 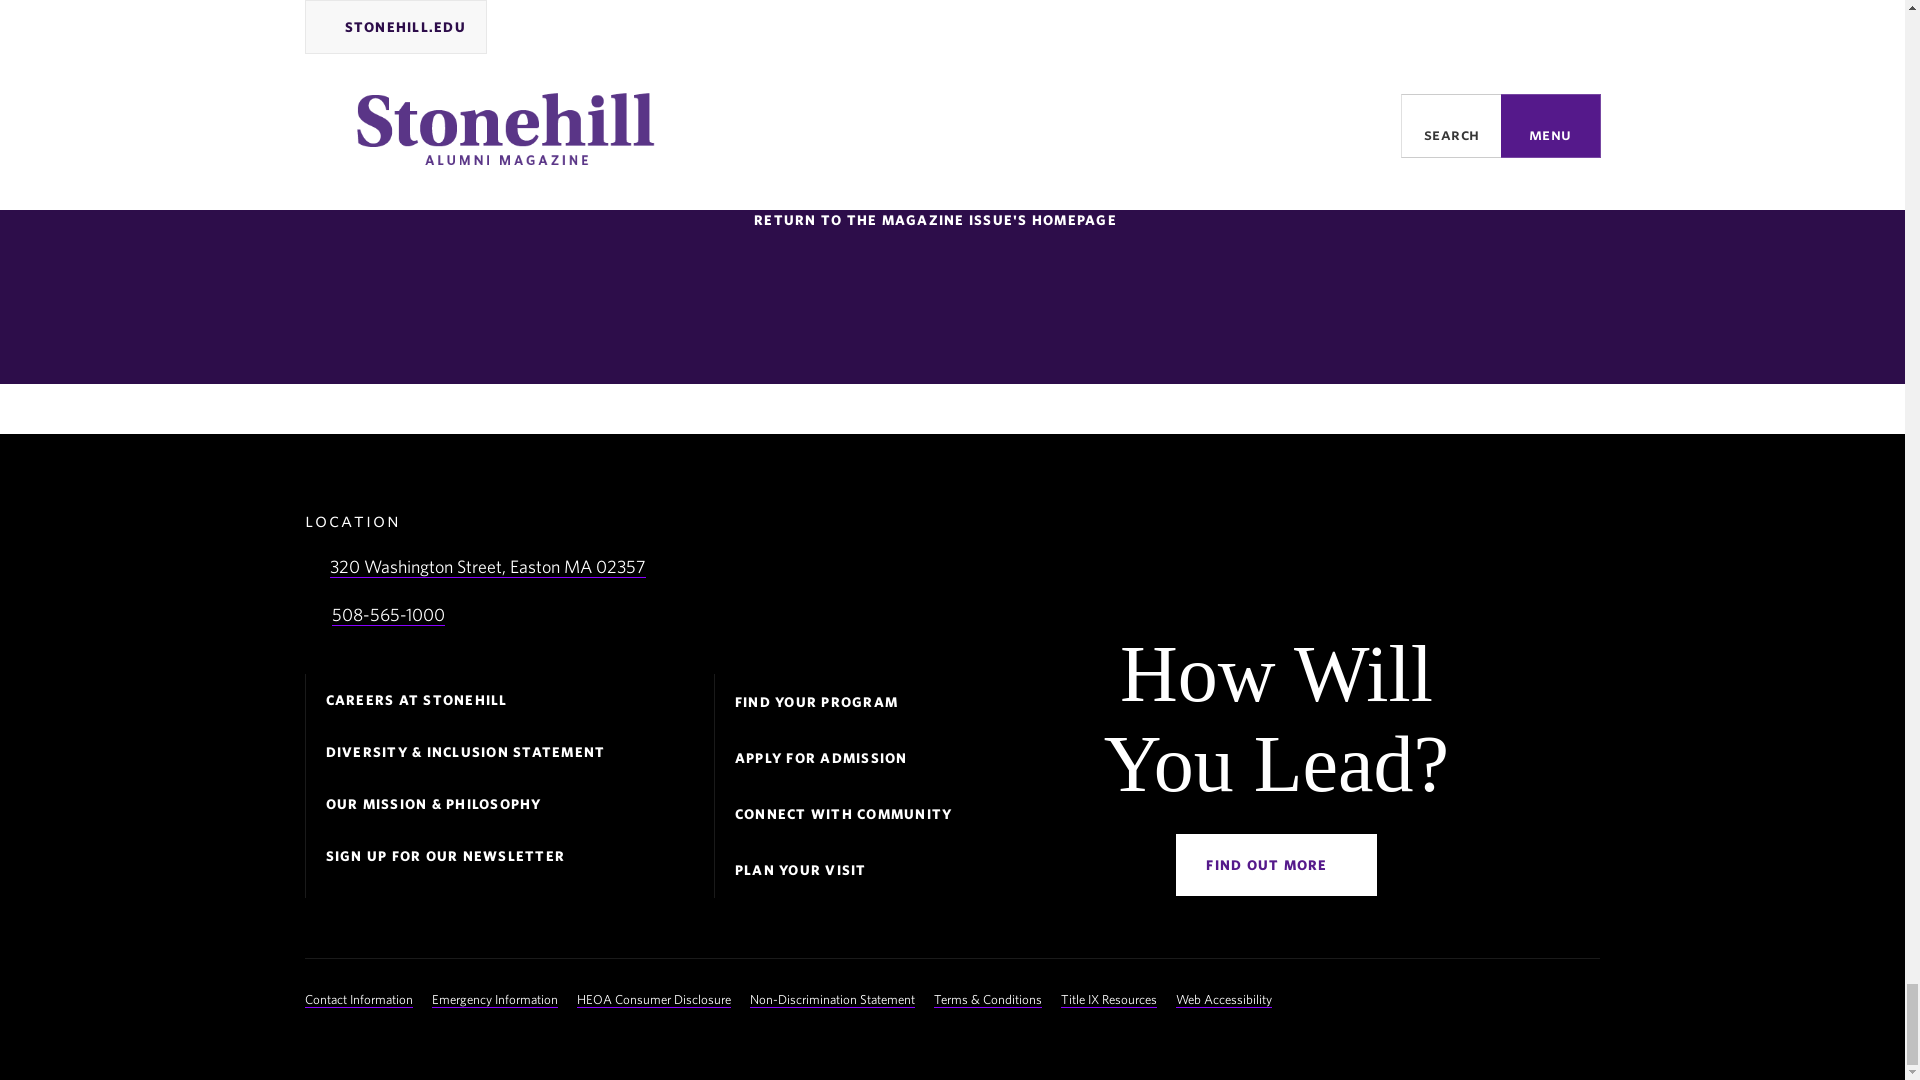 What do you see at coordinates (417, 700) in the screenshot?
I see `CAREERS AT STONEHILL` at bounding box center [417, 700].